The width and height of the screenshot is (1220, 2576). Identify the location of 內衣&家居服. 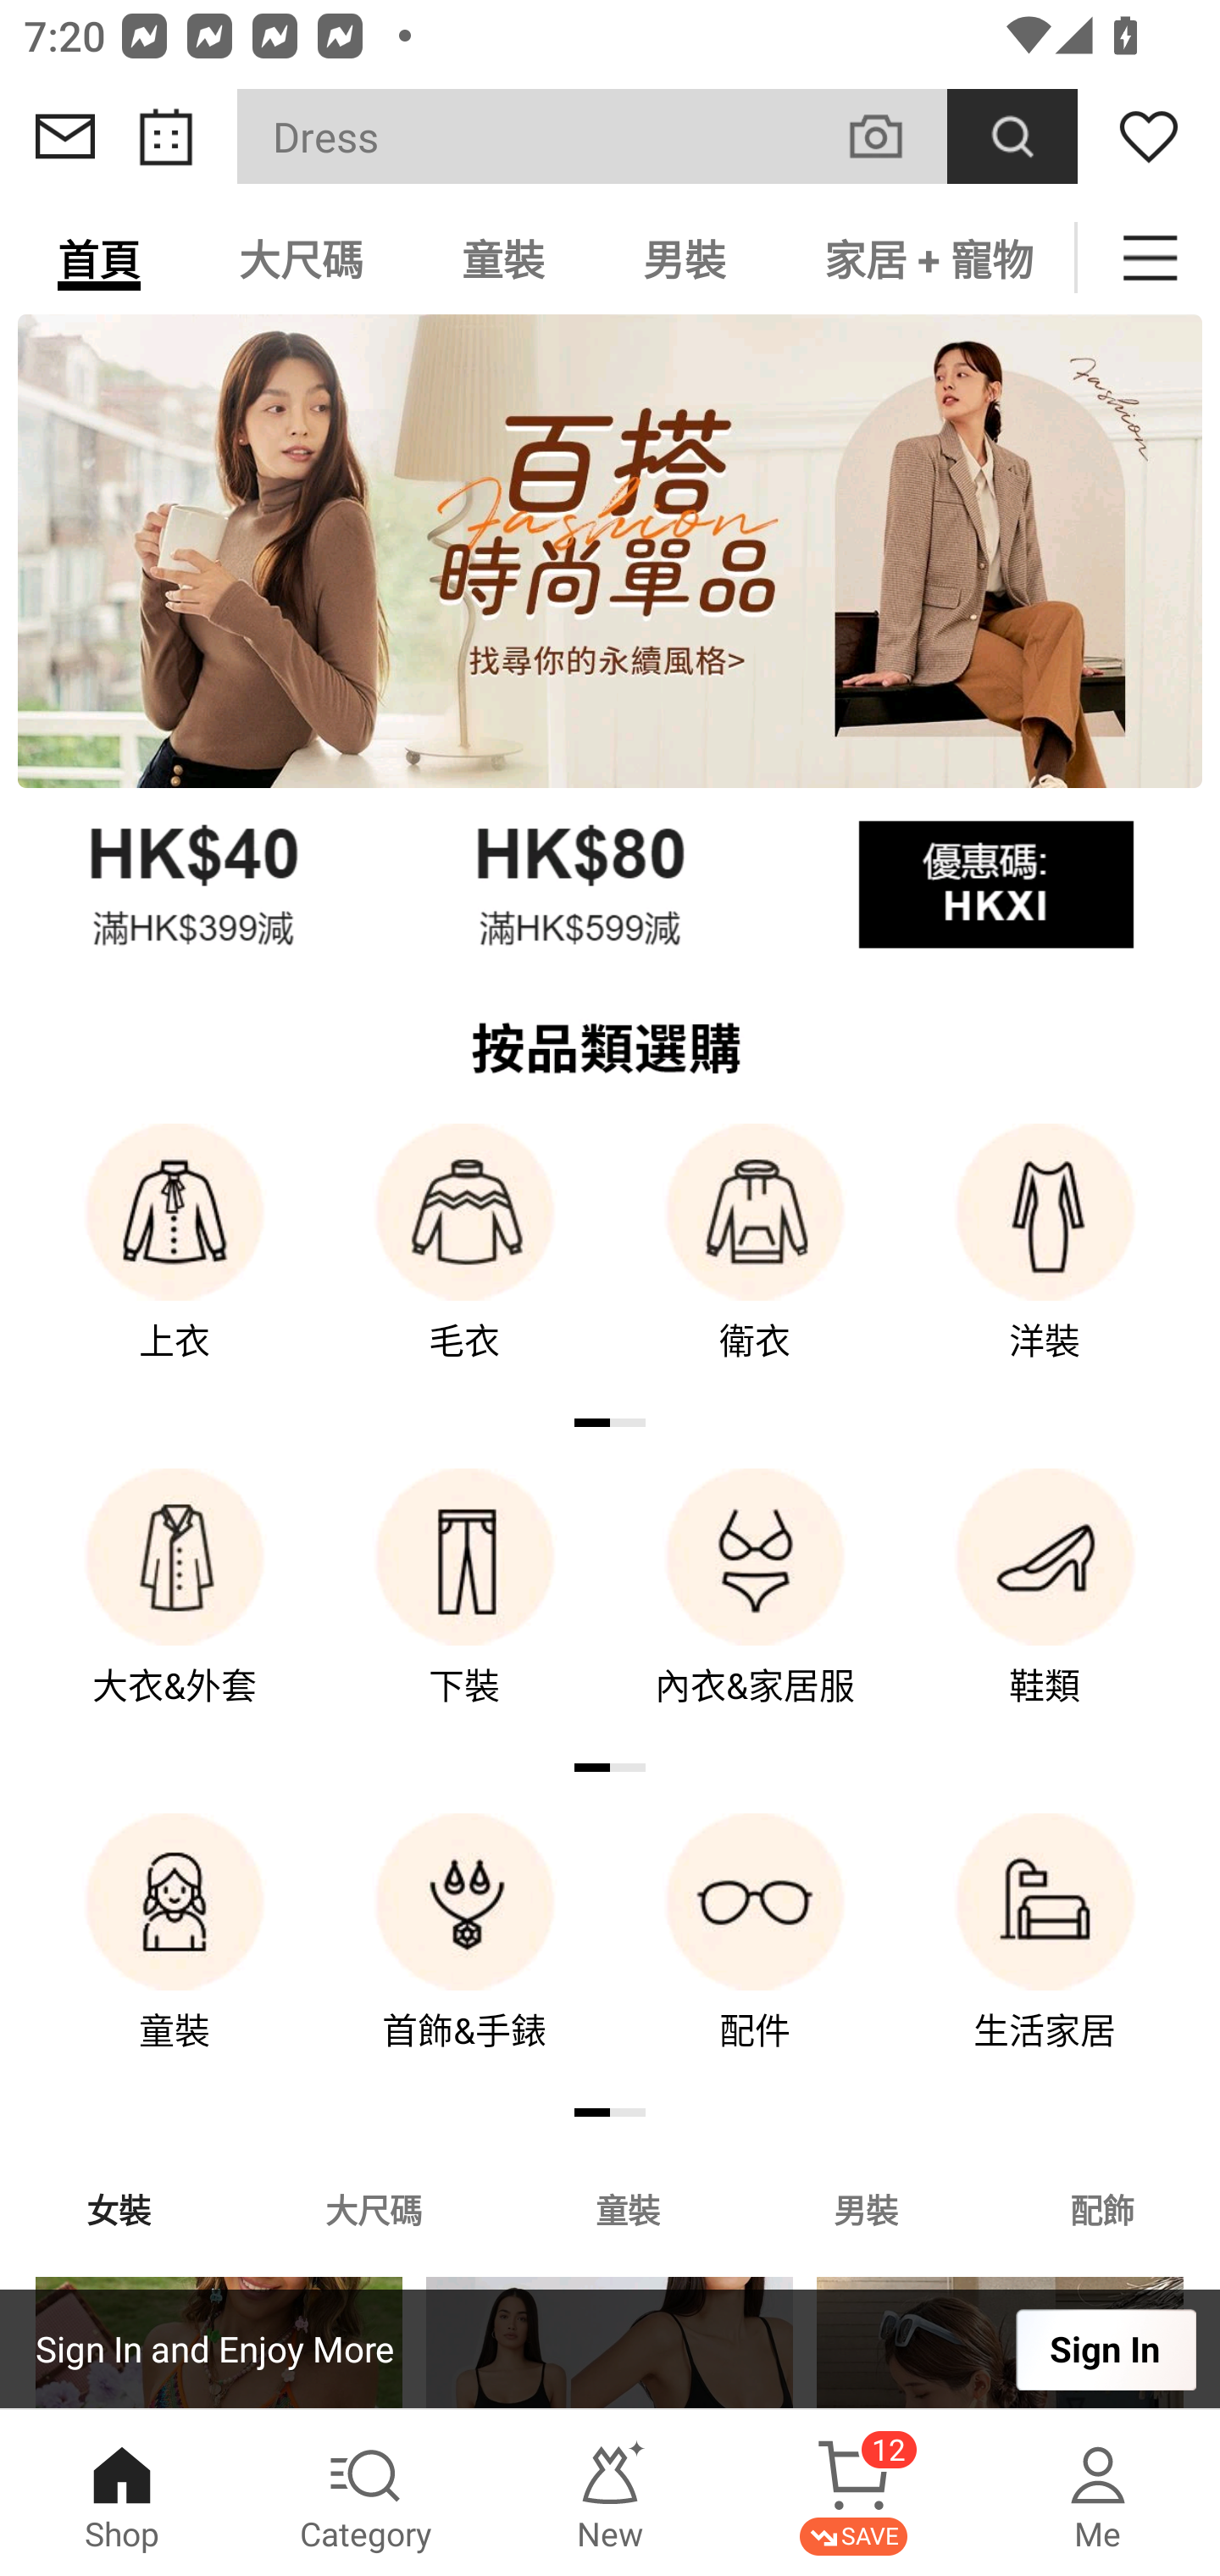
(755, 1610).